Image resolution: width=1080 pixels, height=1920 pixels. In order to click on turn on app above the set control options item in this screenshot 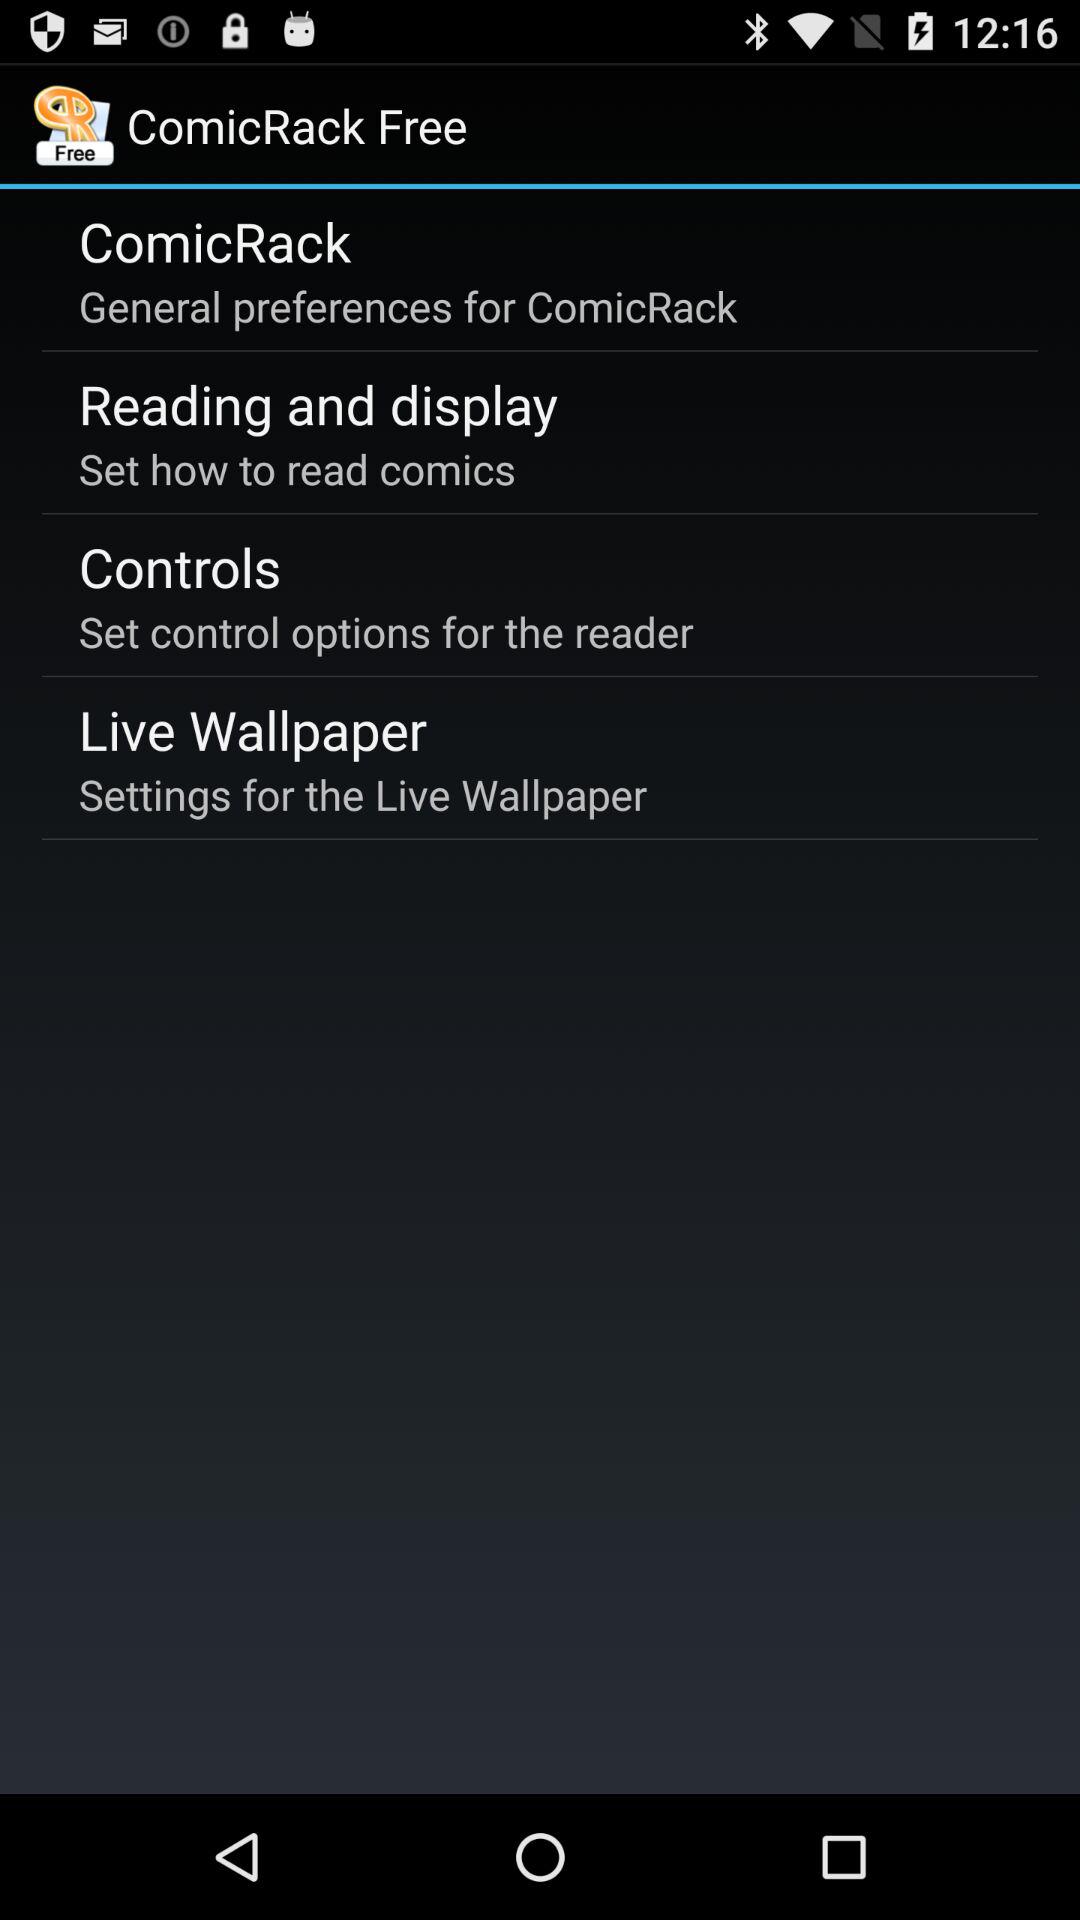, I will do `click(180, 566)`.